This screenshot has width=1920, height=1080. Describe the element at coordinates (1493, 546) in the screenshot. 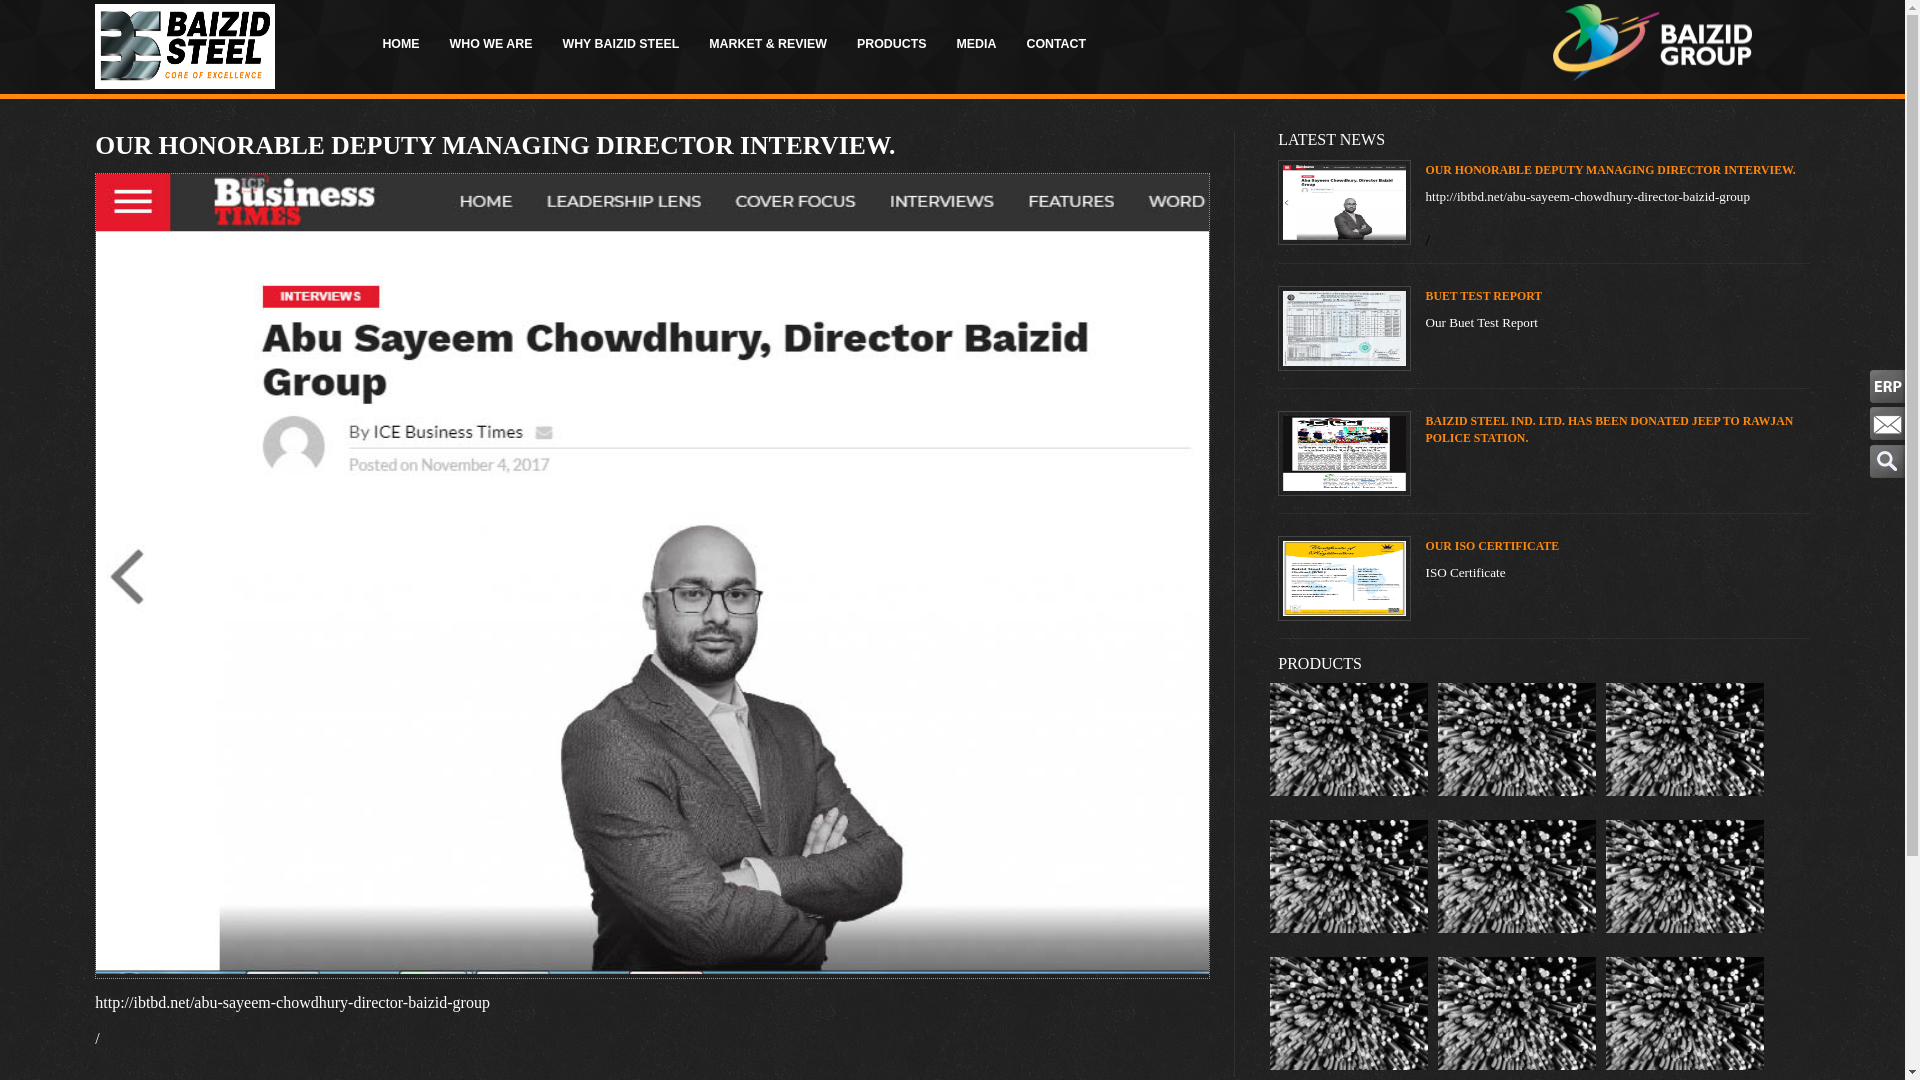

I see `OUR ISO CERTIFICATE` at that location.